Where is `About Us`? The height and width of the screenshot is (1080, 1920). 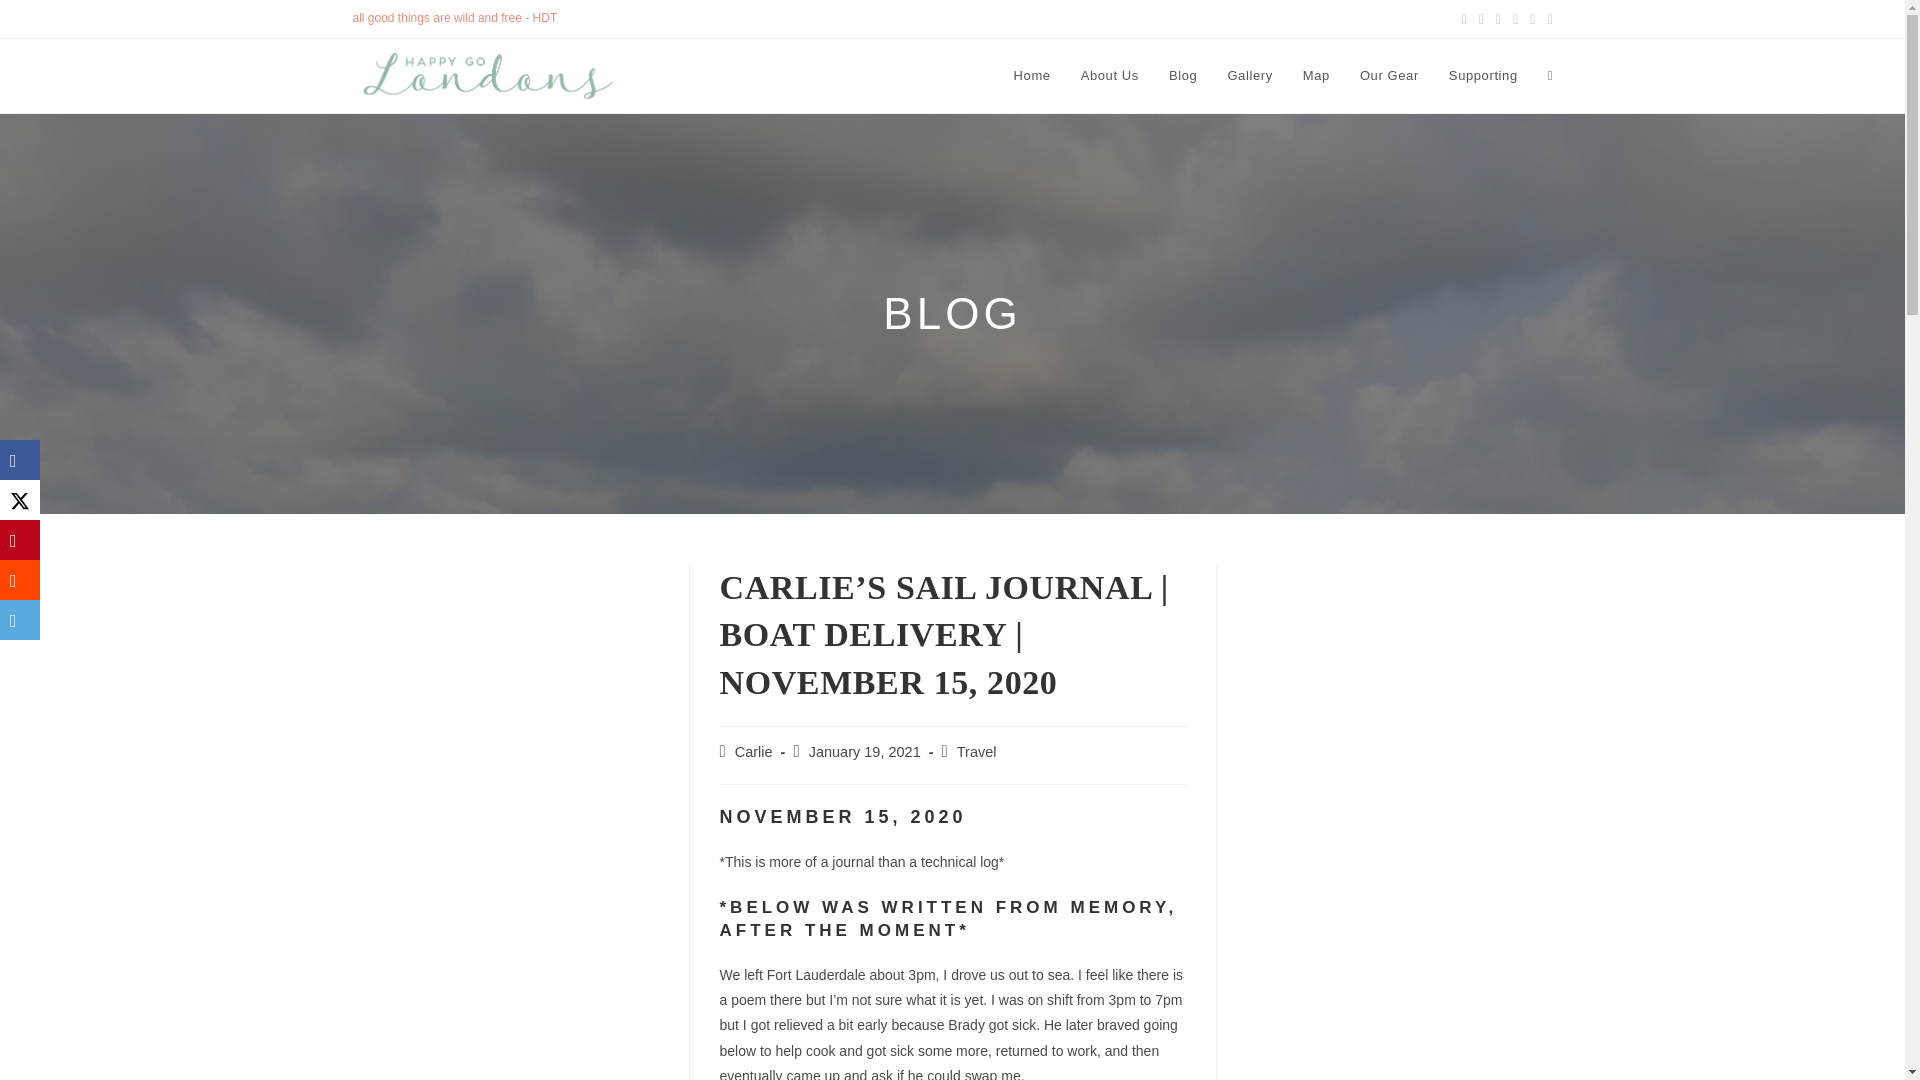 About Us is located at coordinates (1109, 76).